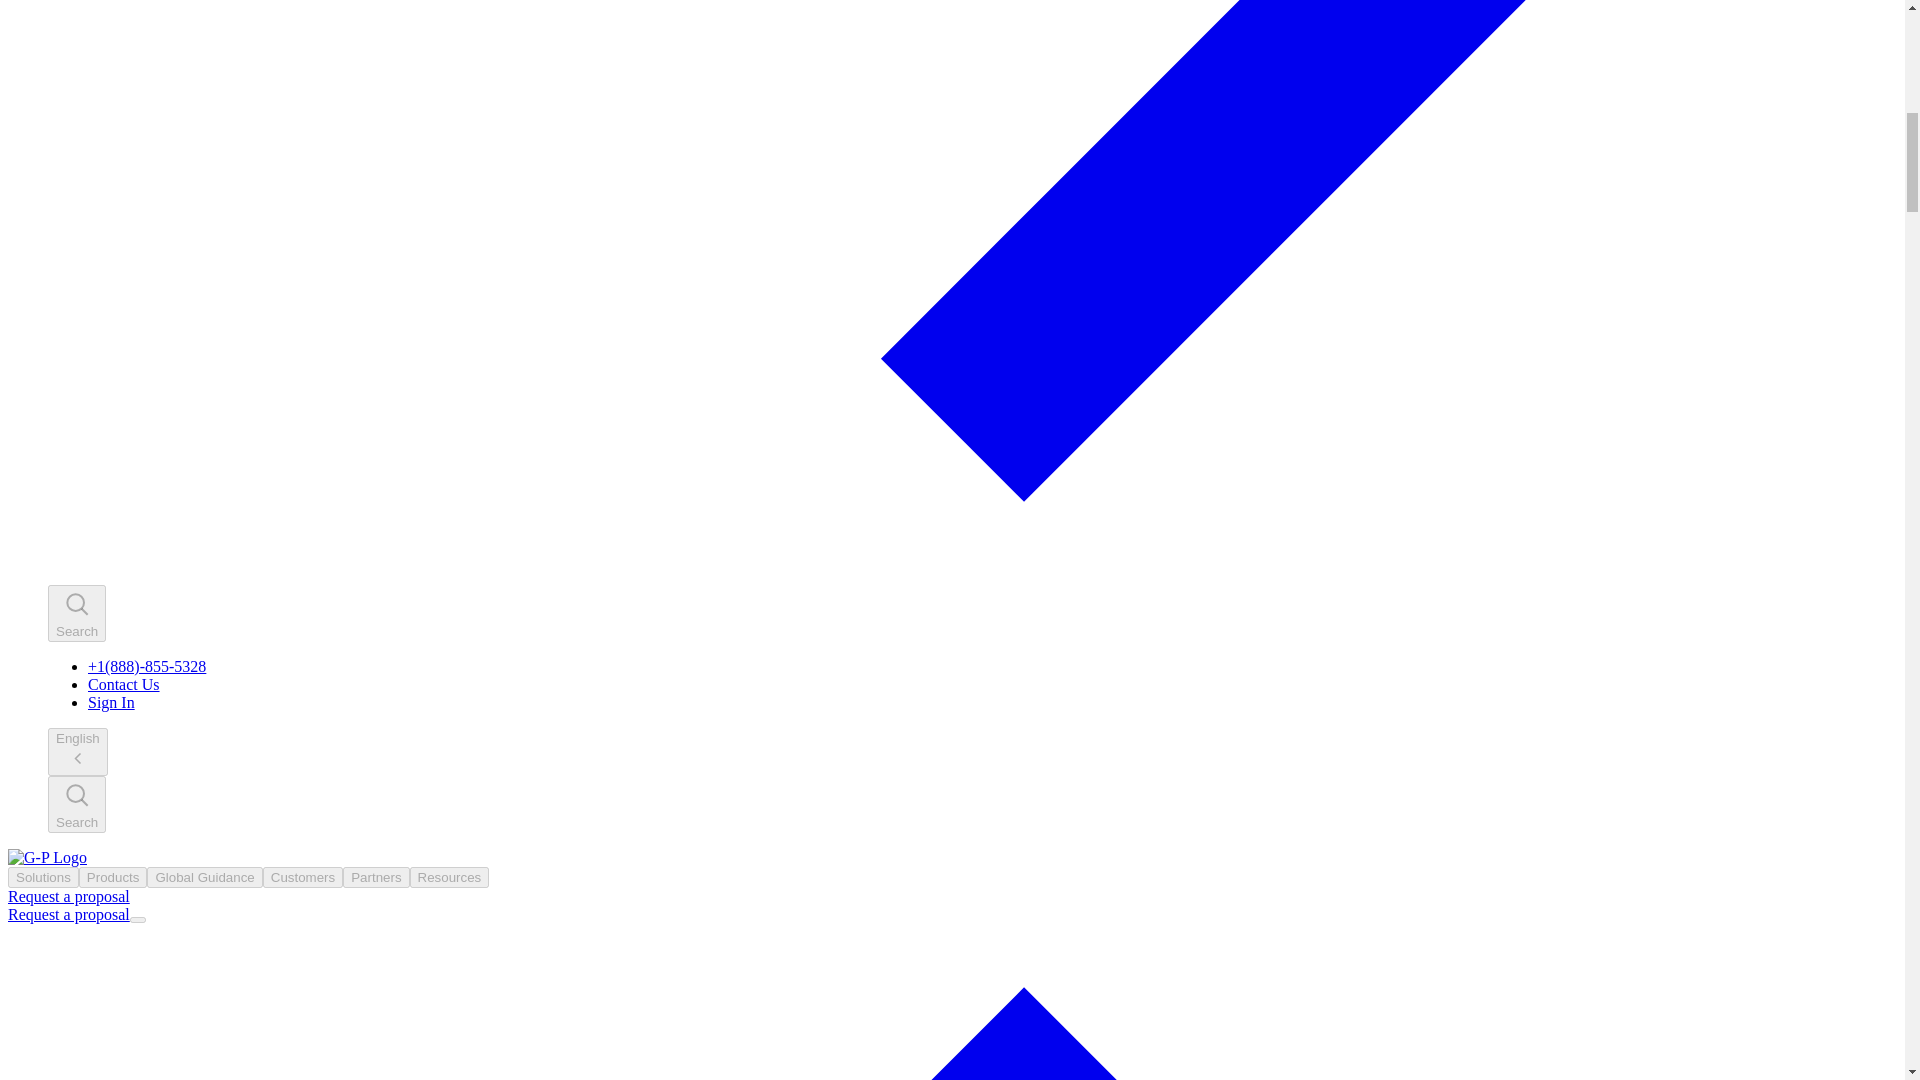 The image size is (1920, 1080). What do you see at coordinates (450, 877) in the screenshot?
I see `Resources` at bounding box center [450, 877].